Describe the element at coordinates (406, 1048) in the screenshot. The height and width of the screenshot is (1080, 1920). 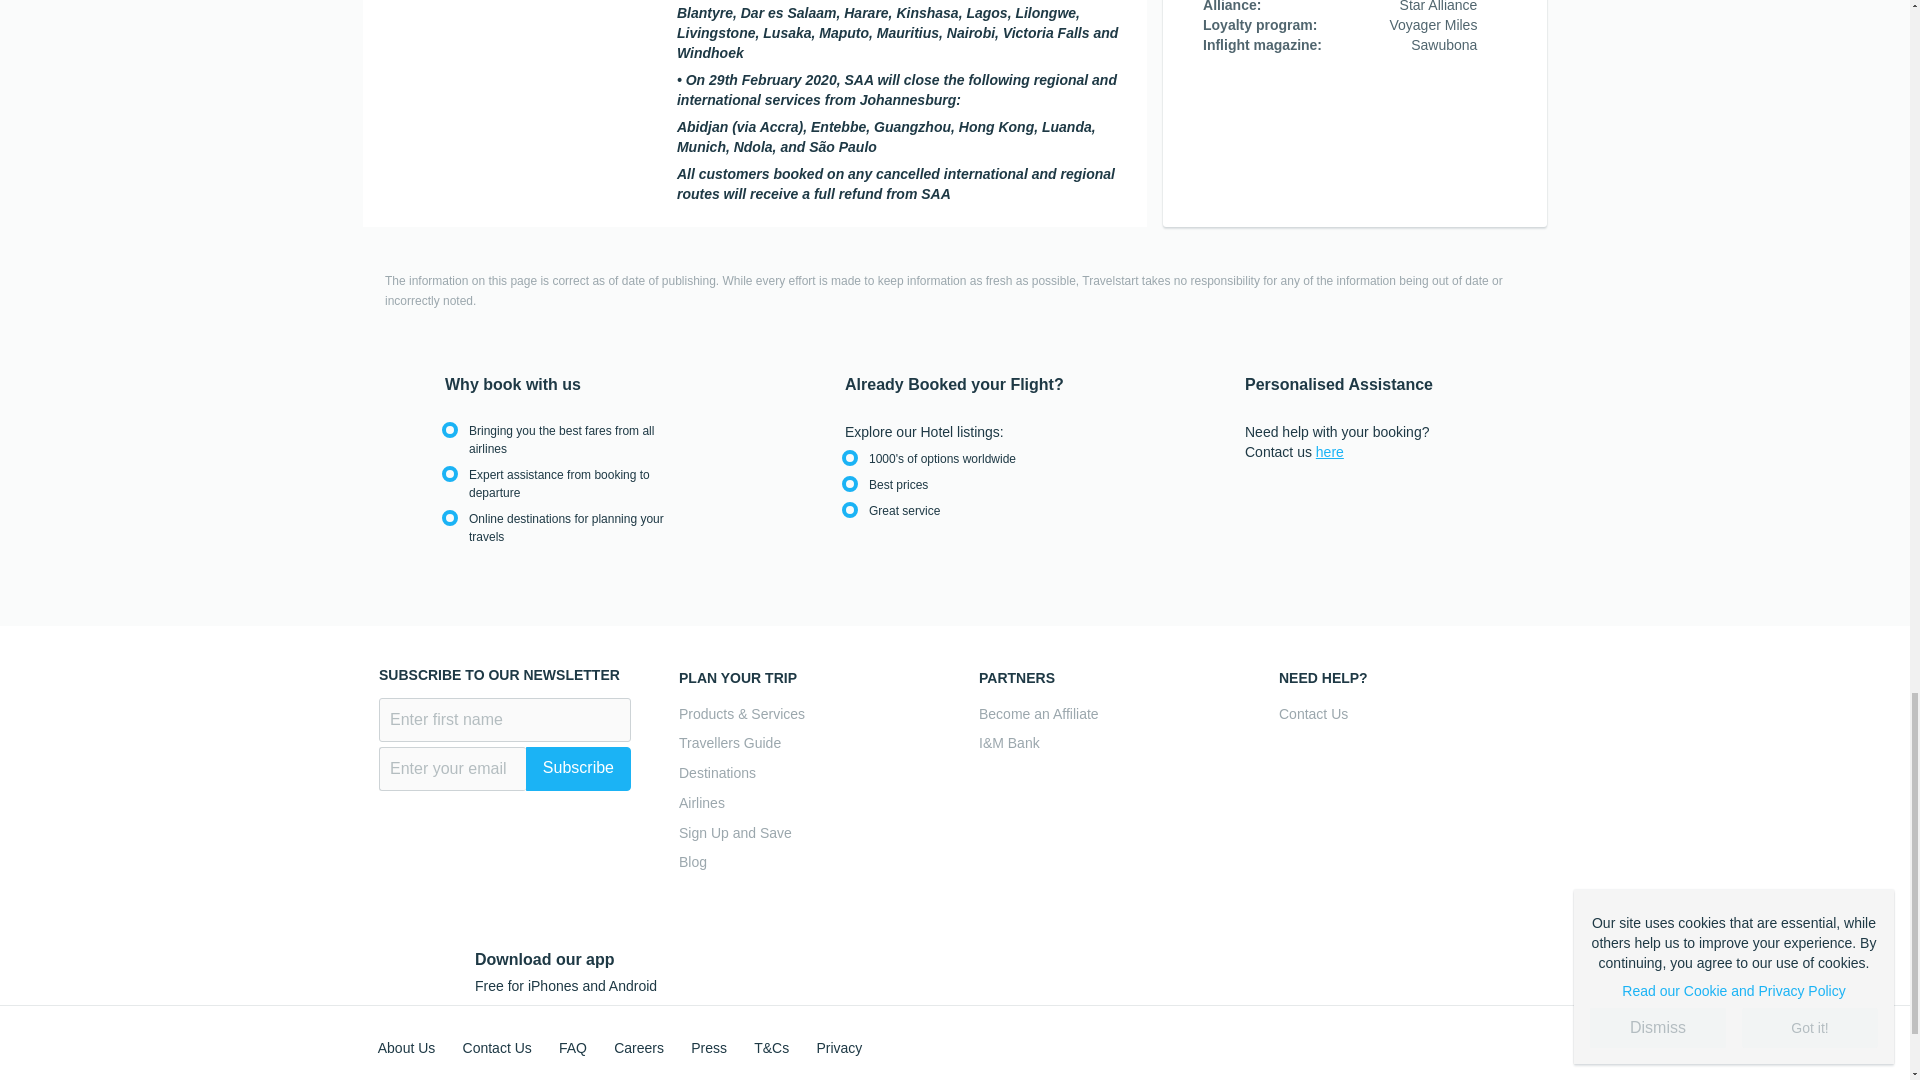
I see `About Us` at that location.